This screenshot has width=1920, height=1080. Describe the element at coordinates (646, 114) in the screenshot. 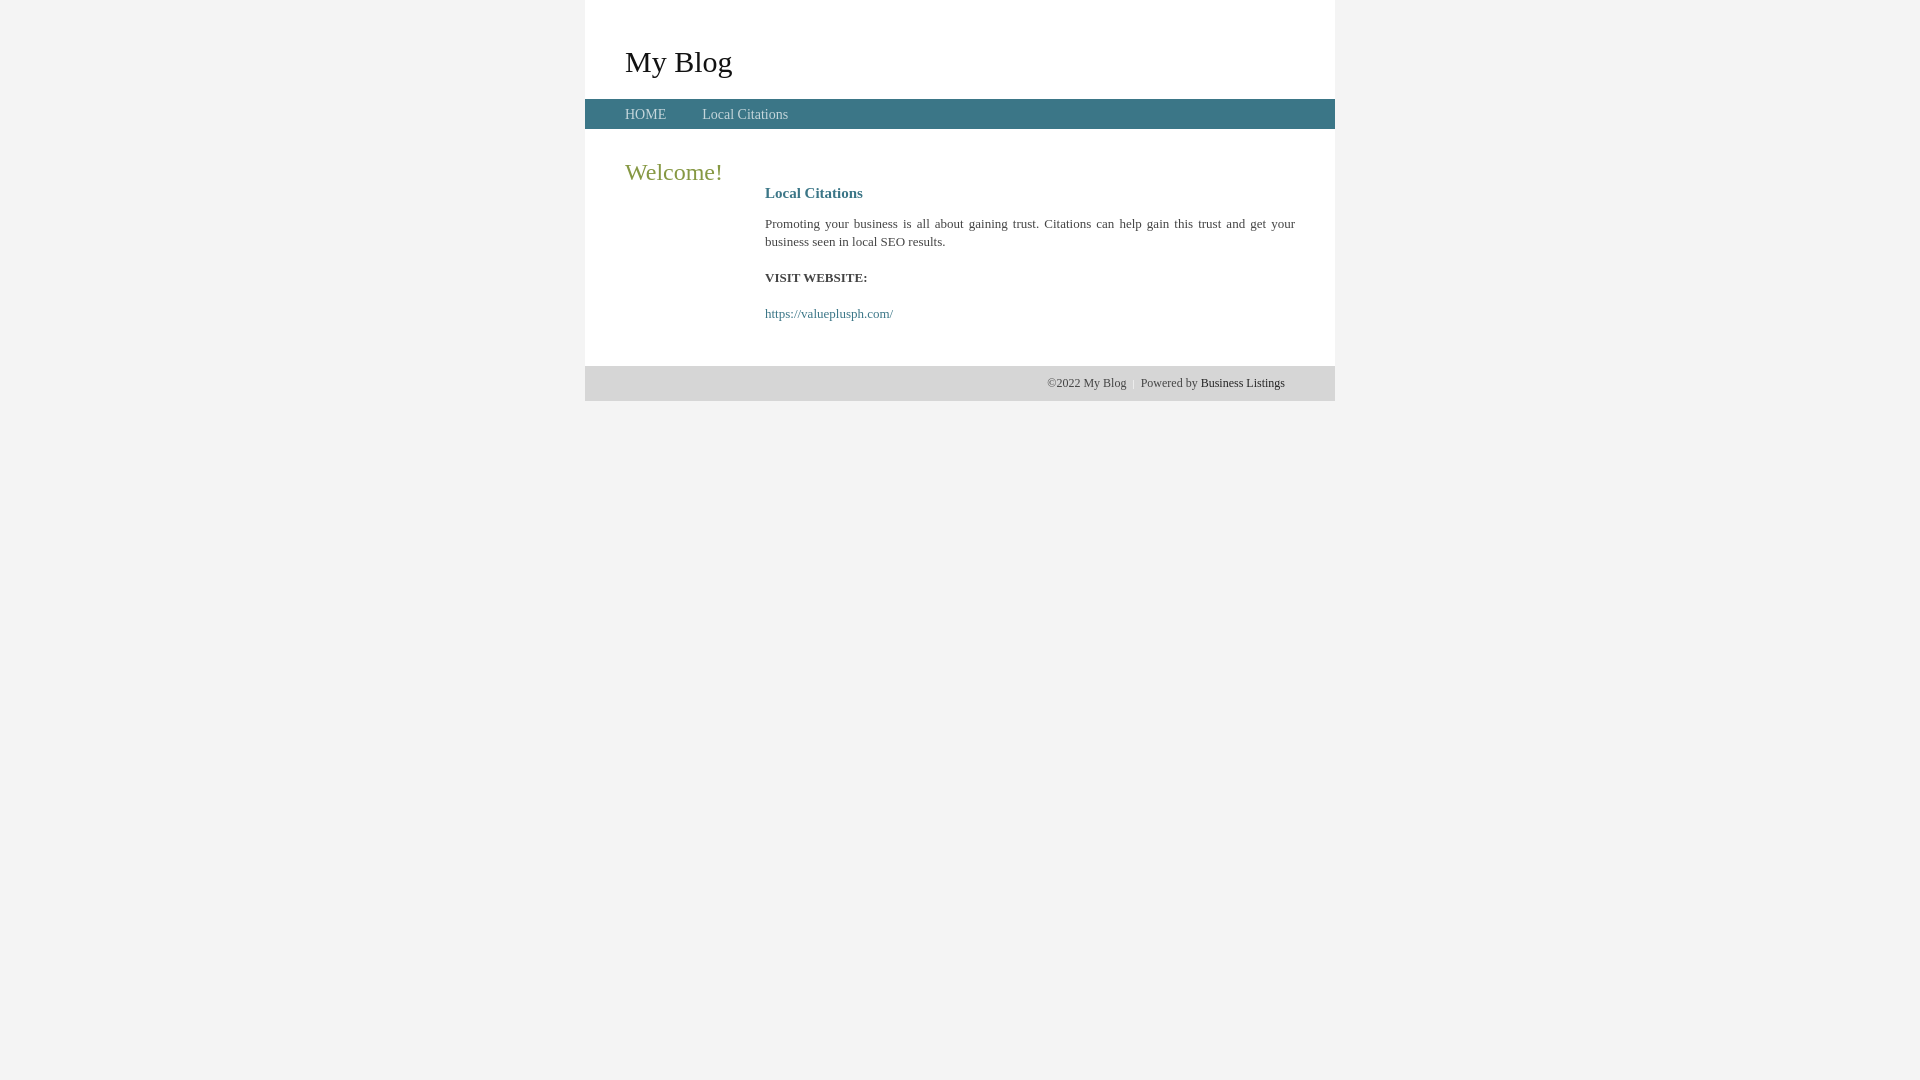

I see `HOME` at that location.